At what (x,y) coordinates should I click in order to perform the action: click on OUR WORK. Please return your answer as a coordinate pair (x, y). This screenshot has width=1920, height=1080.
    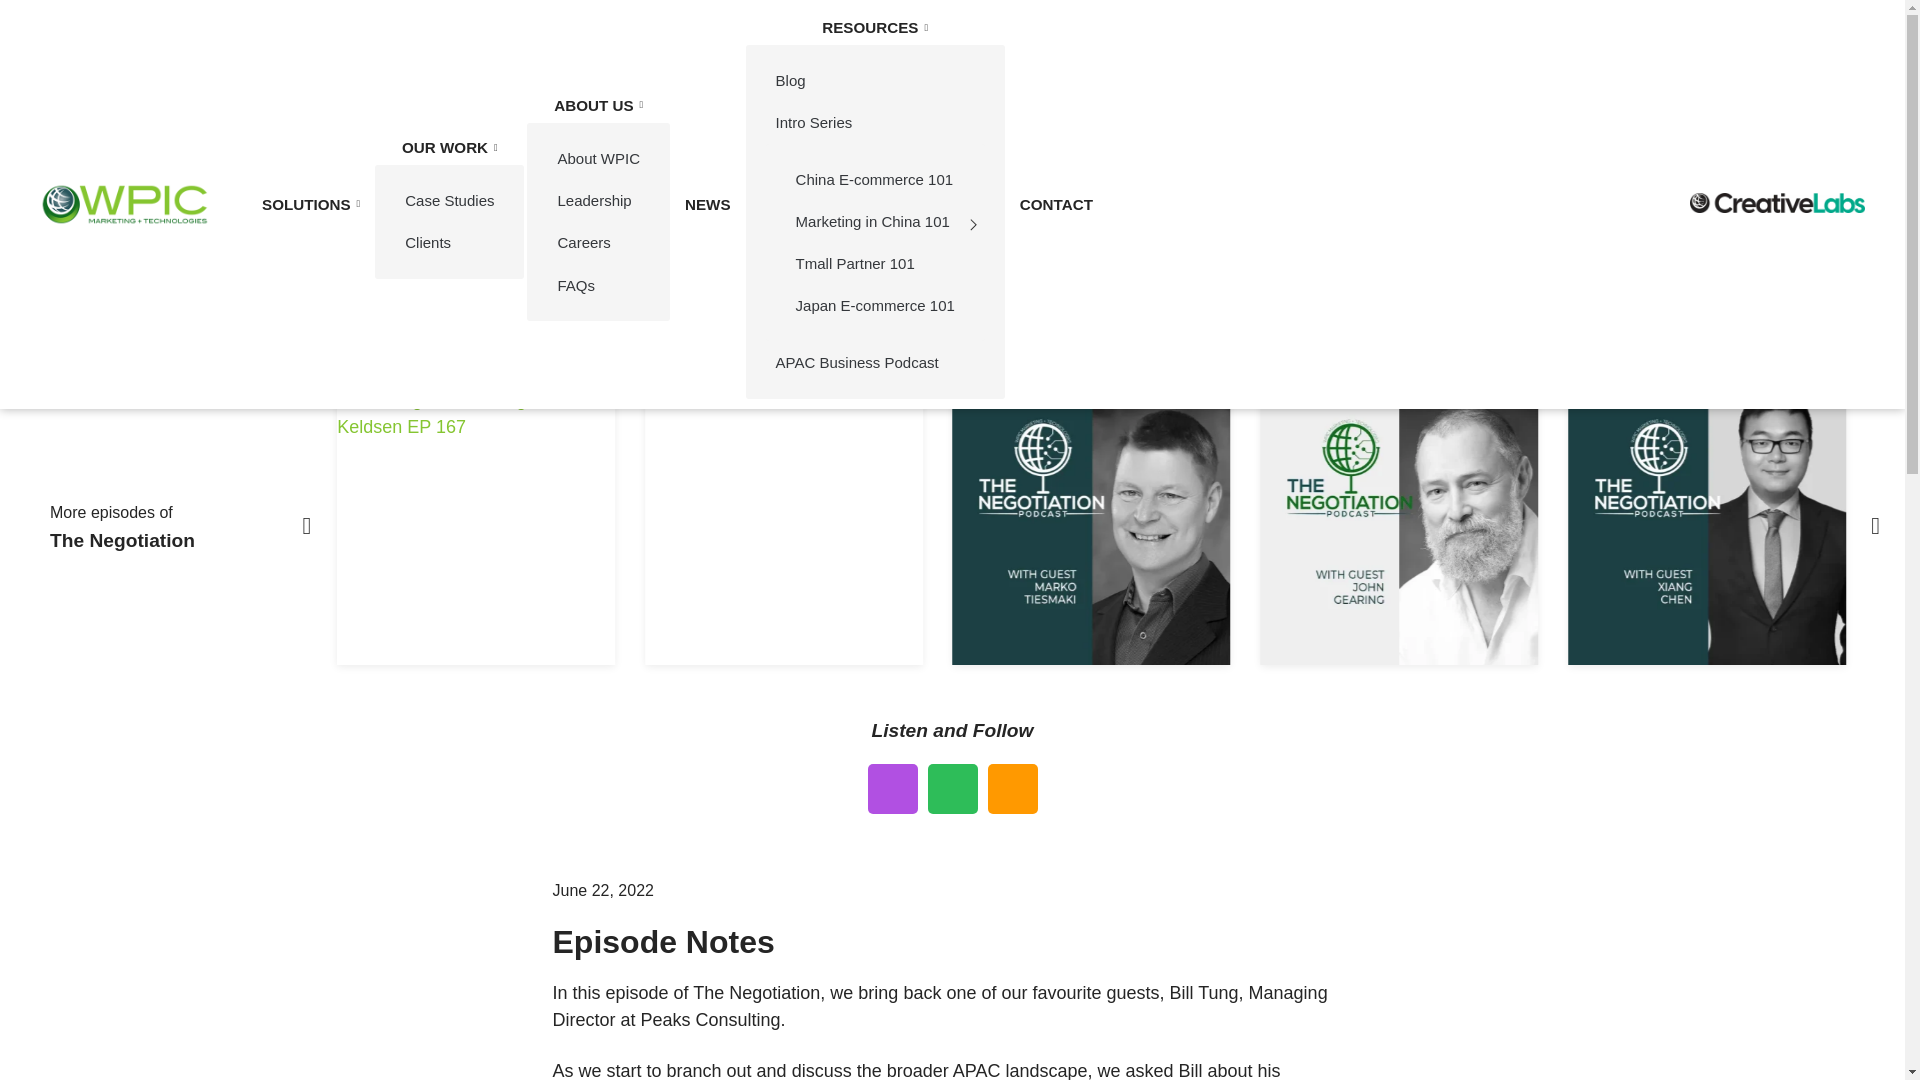
    Looking at the image, I should click on (449, 147).